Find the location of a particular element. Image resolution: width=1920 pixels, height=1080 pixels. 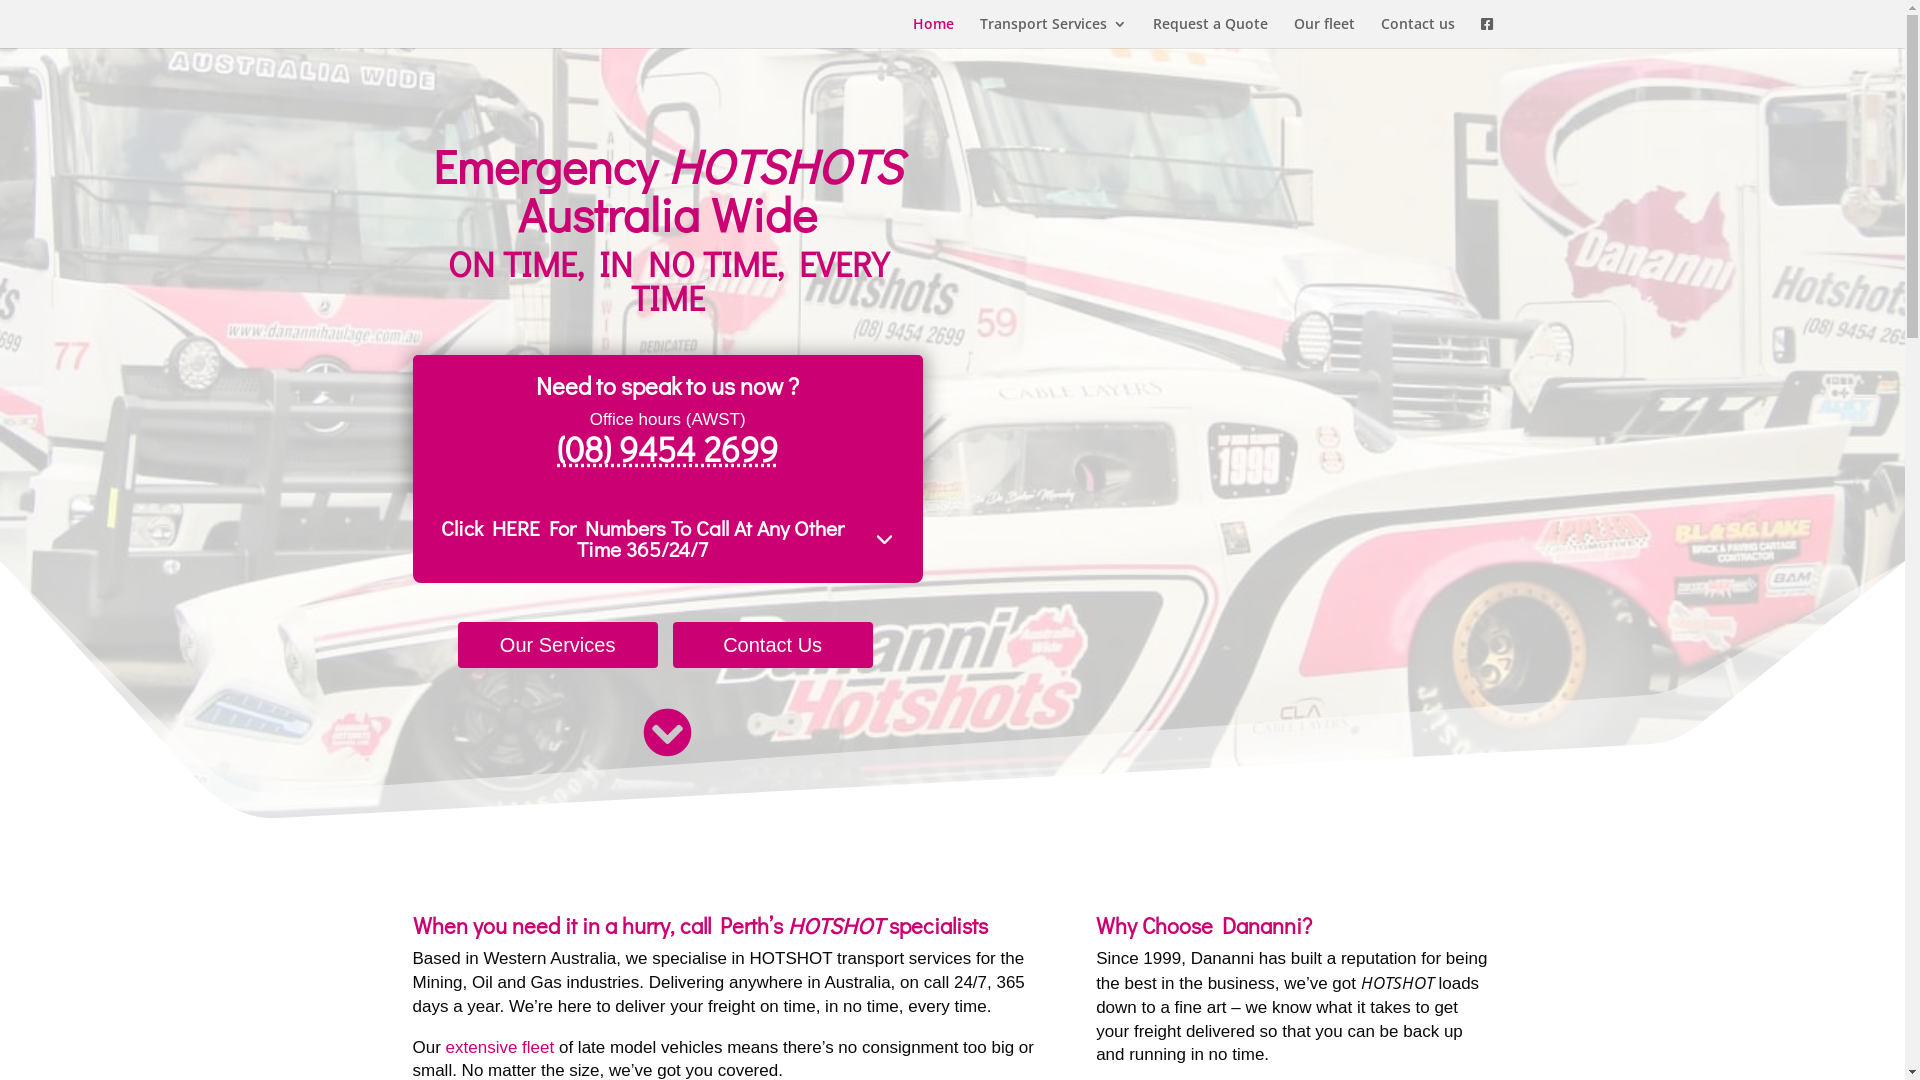

Our fleet is located at coordinates (1324, 32).